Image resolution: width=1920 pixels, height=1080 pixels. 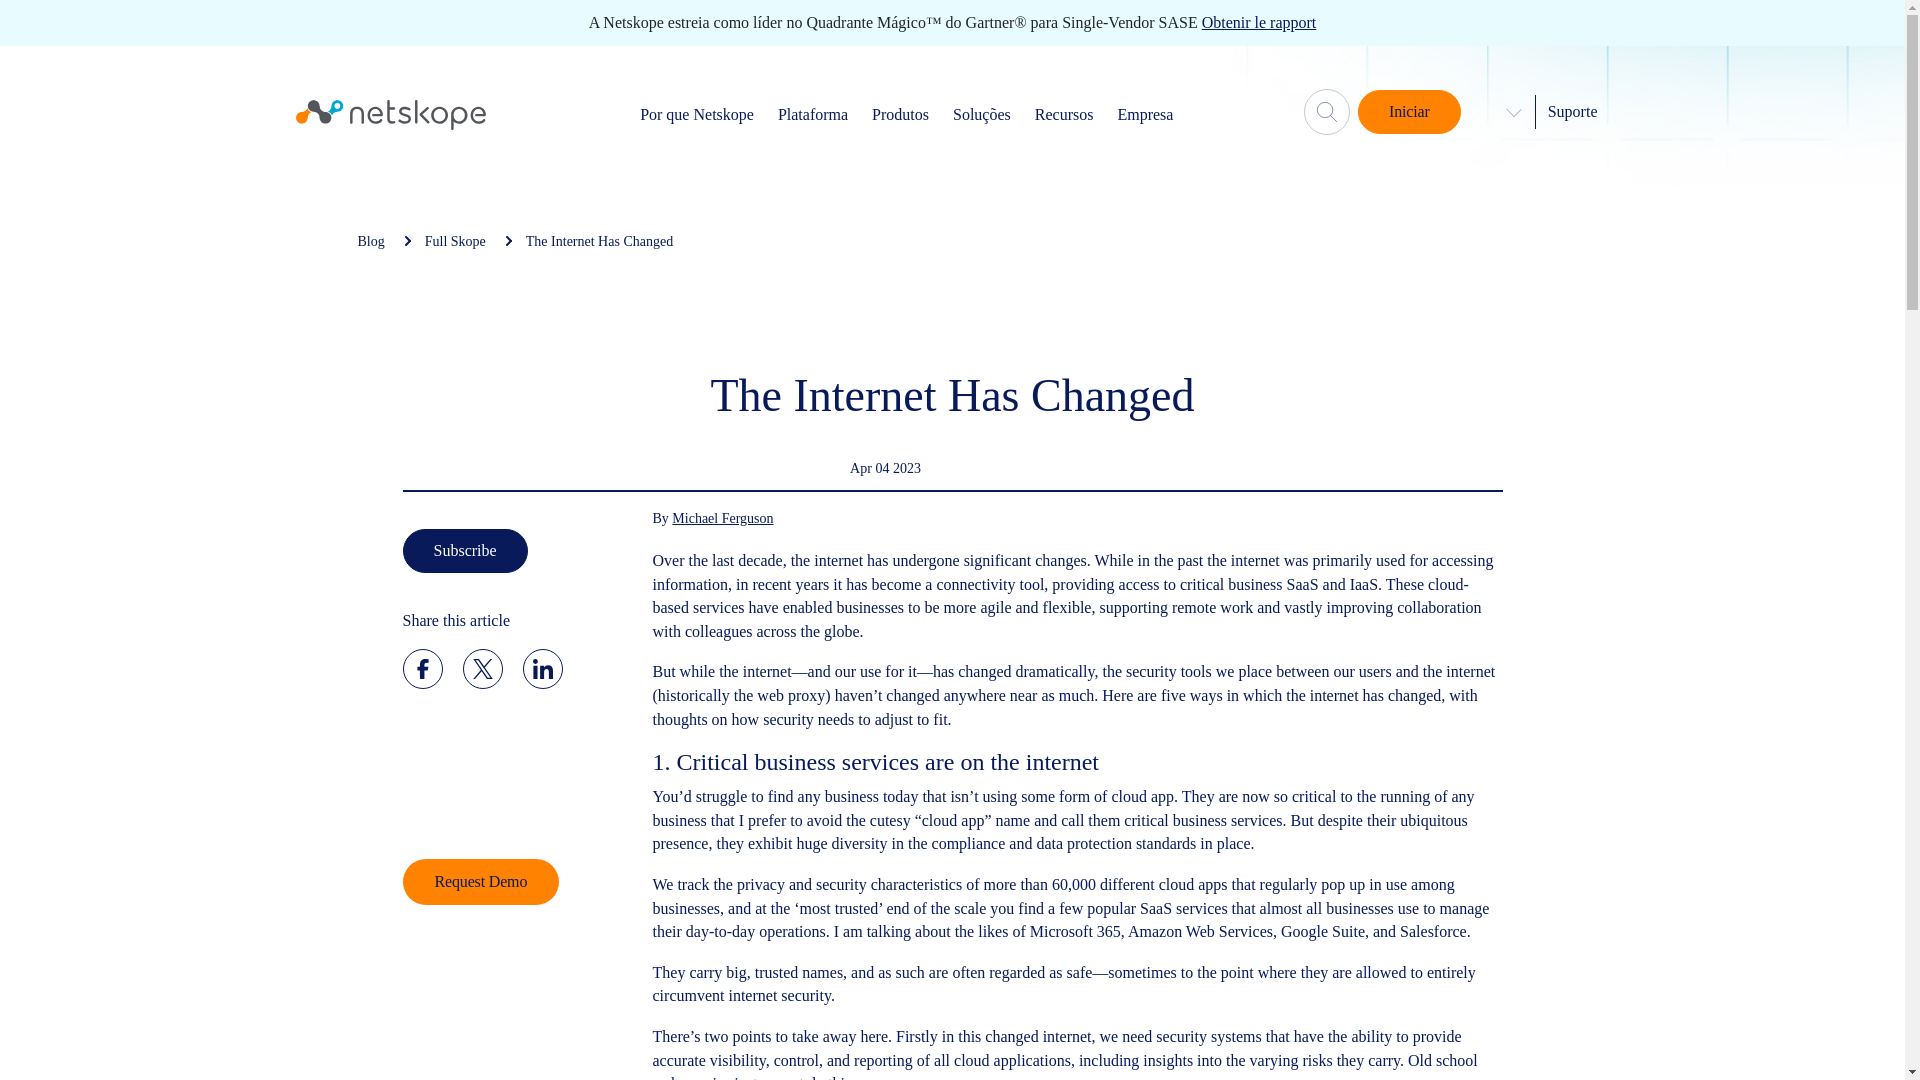 What do you see at coordinates (1409, 111) in the screenshot?
I see `Iniciar` at bounding box center [1409, 111].